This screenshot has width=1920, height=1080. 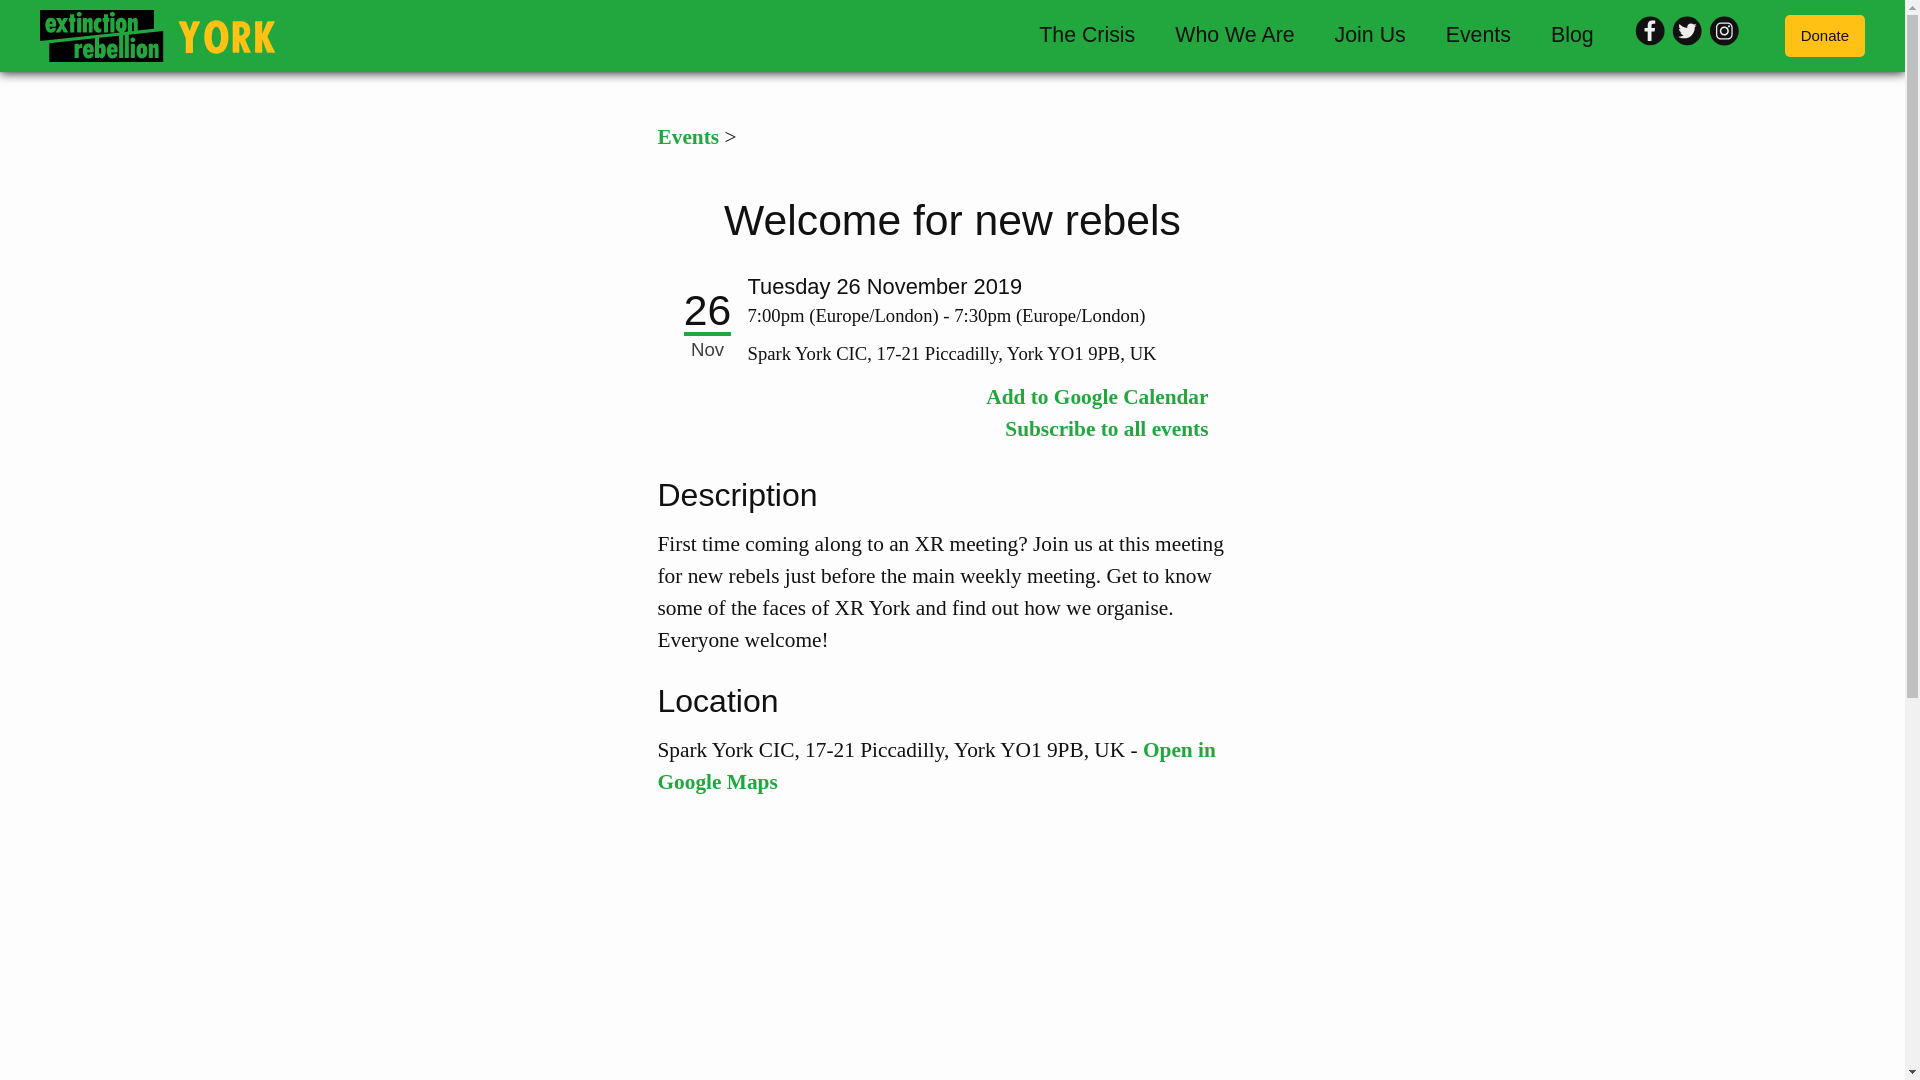 What do you see at coordinates (1234, 35) in the screenshot?
I see `Who We Are` at bounding box center [1234, 35].